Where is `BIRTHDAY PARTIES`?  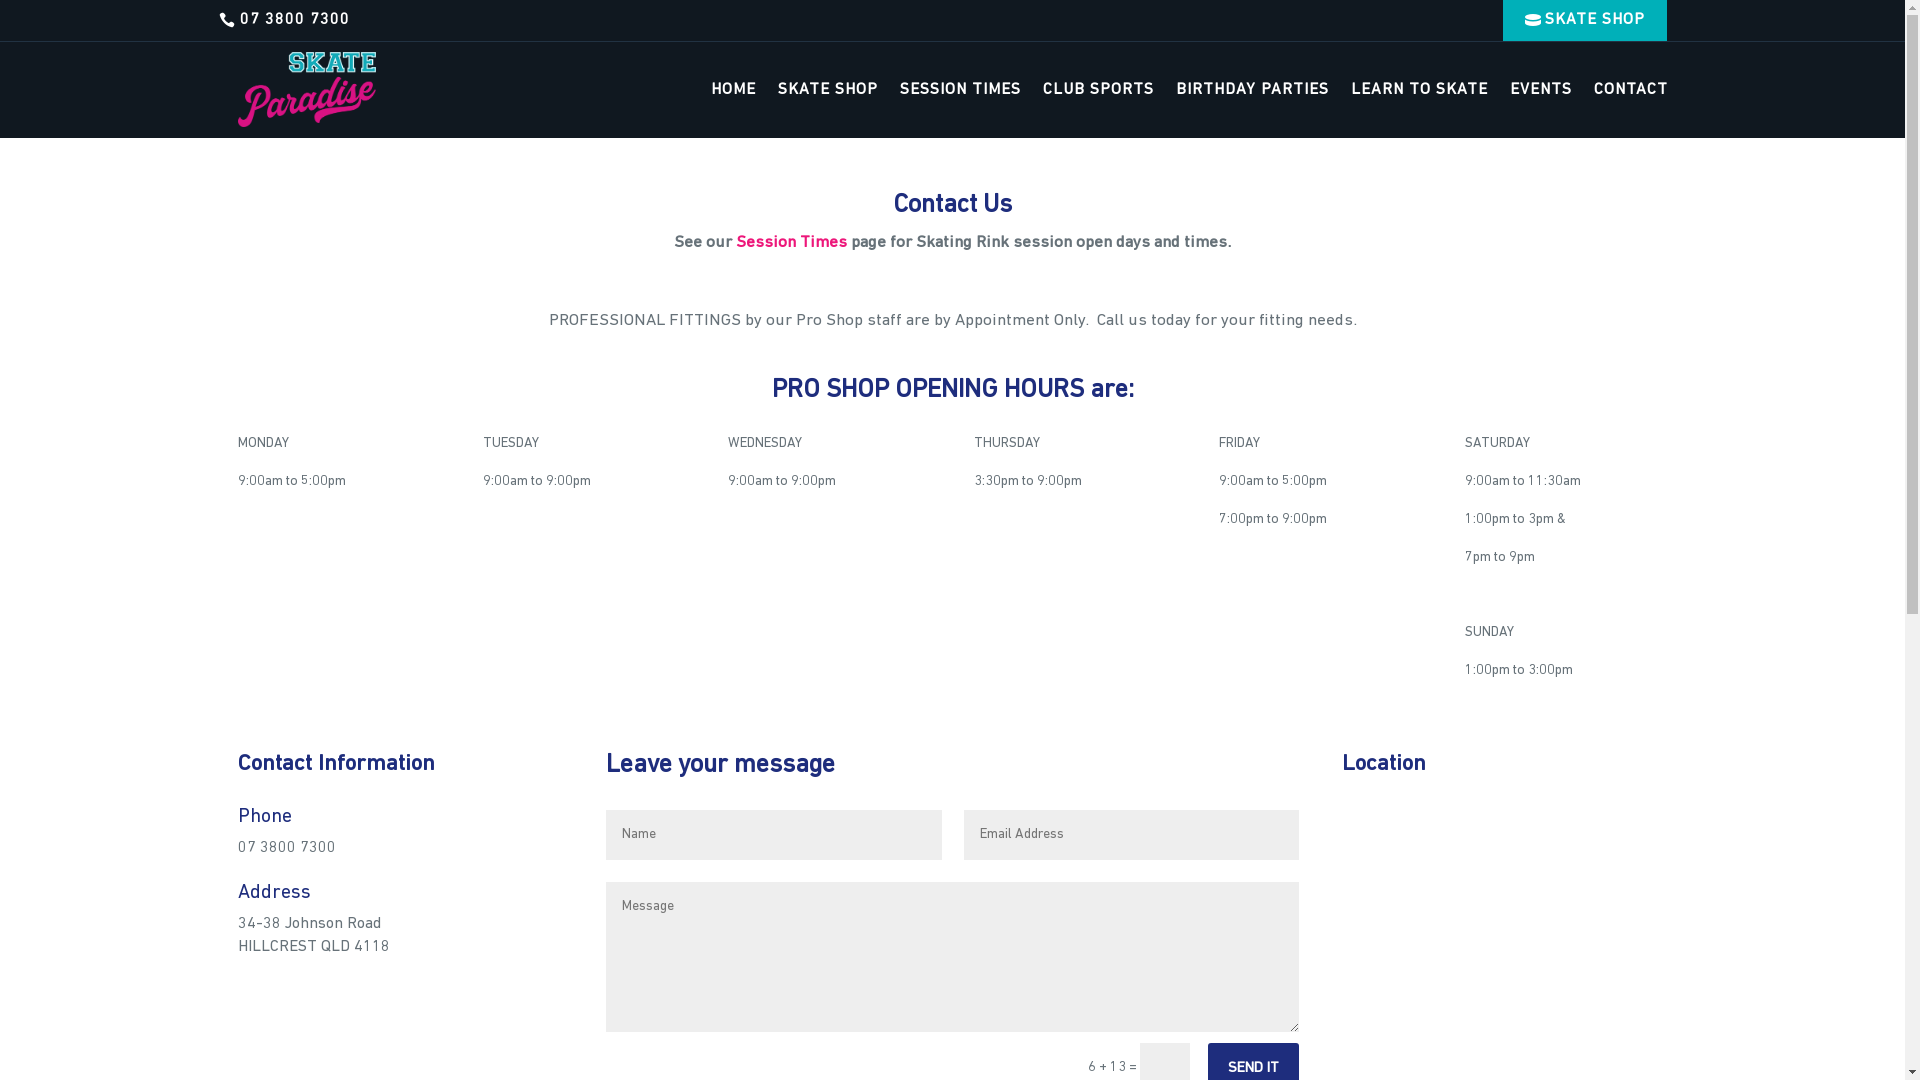 BIRTHDAY PARTIES is located at coordinates (1252, 90).